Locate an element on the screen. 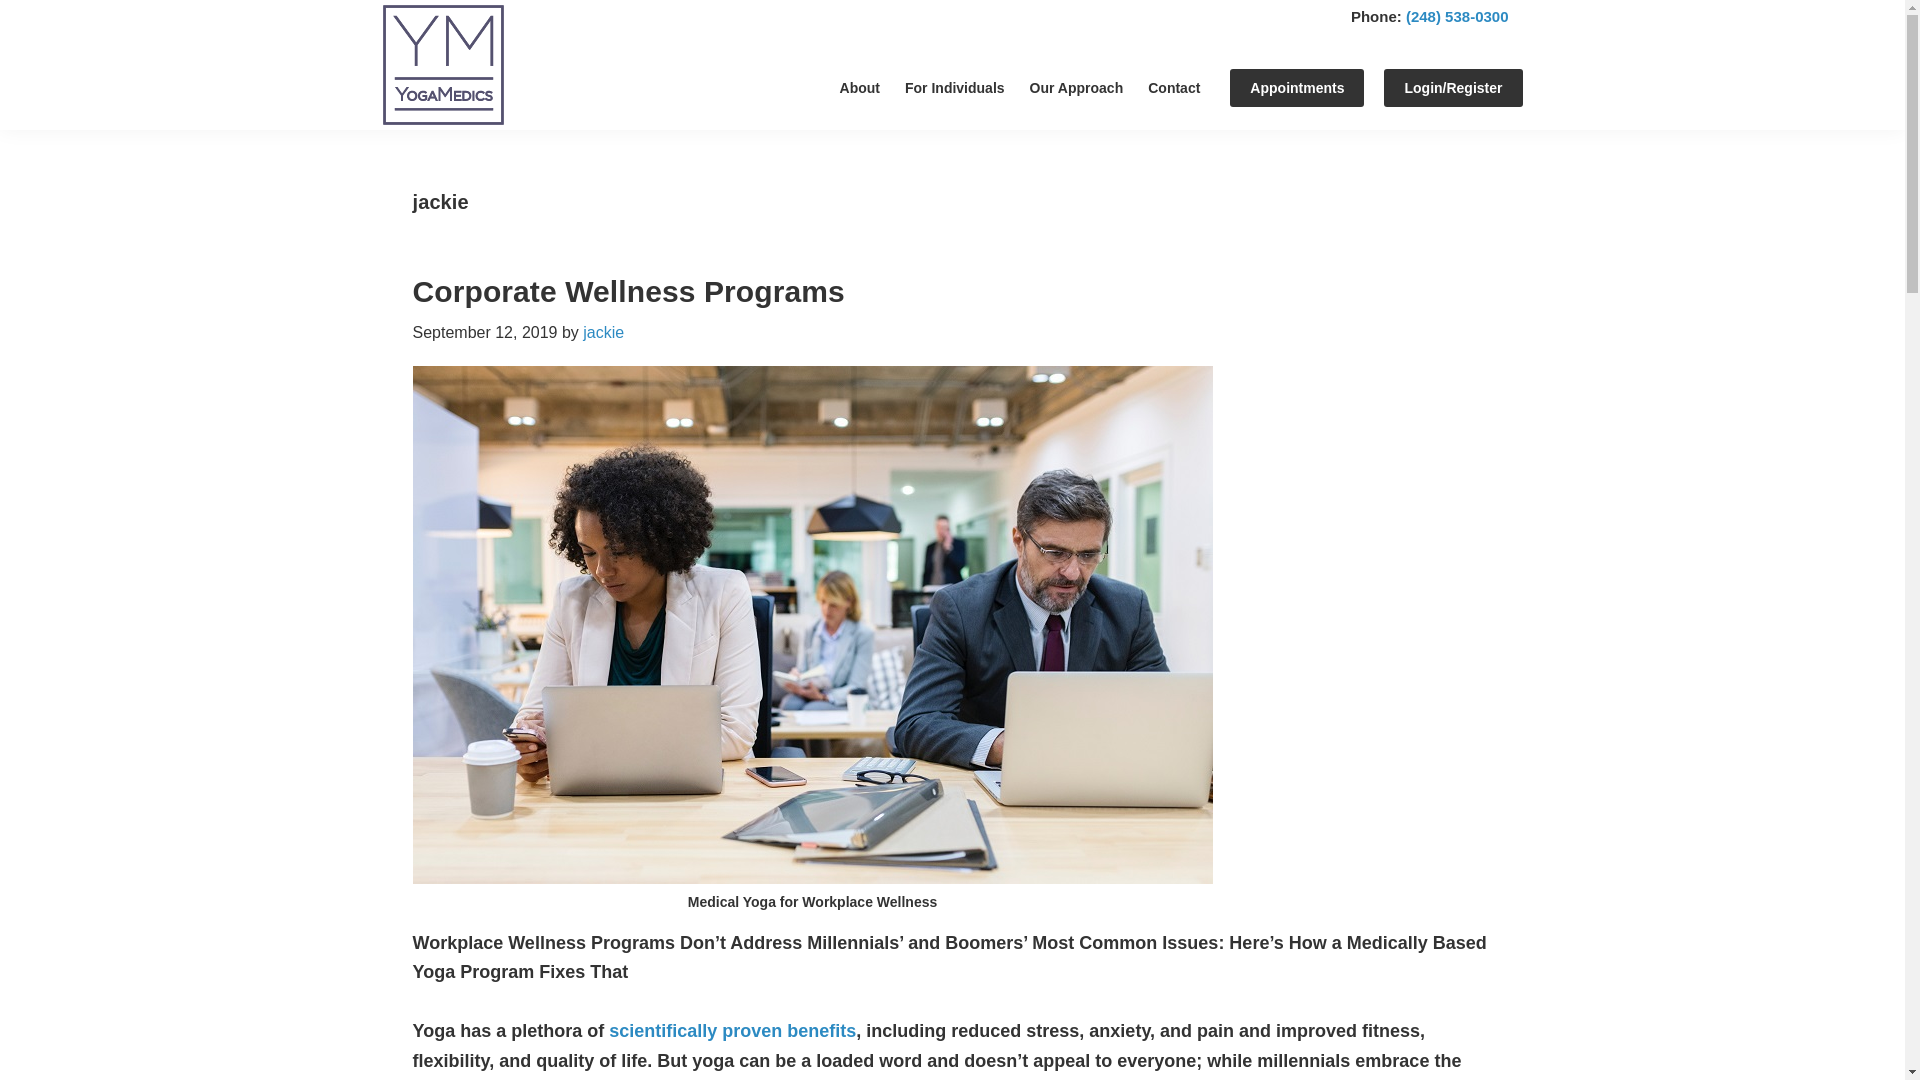  For Individuals is located at coordinates (954, 88).